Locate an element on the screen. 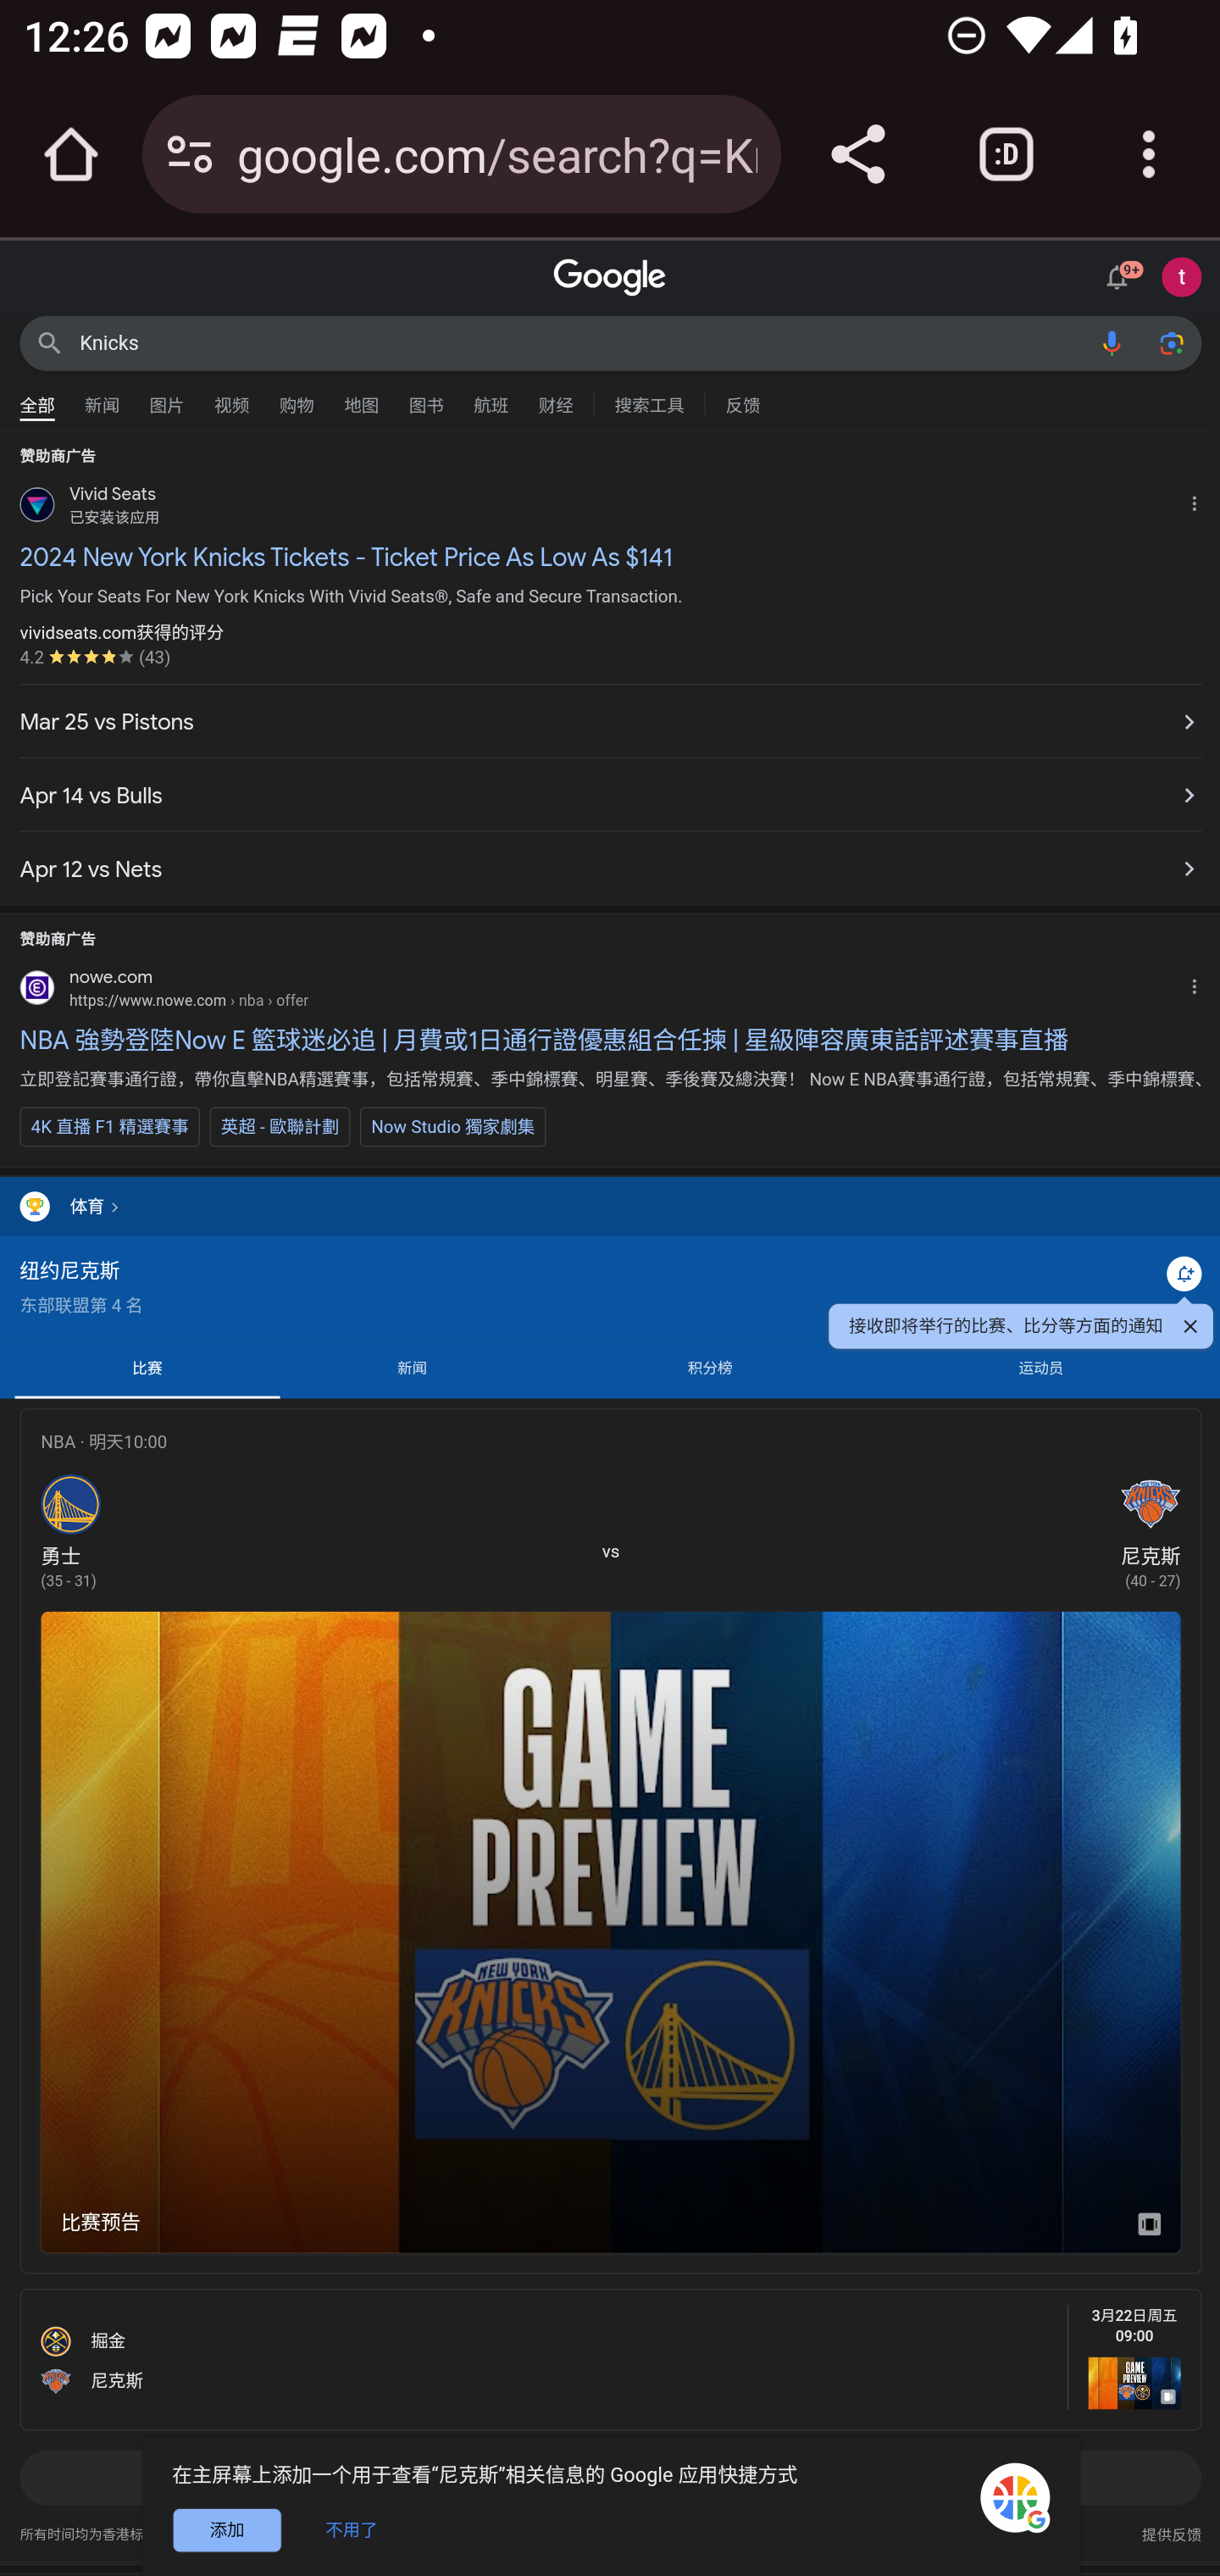 The image size is (1220, 2576). Connection is secure is located at coordinates (190, 154).